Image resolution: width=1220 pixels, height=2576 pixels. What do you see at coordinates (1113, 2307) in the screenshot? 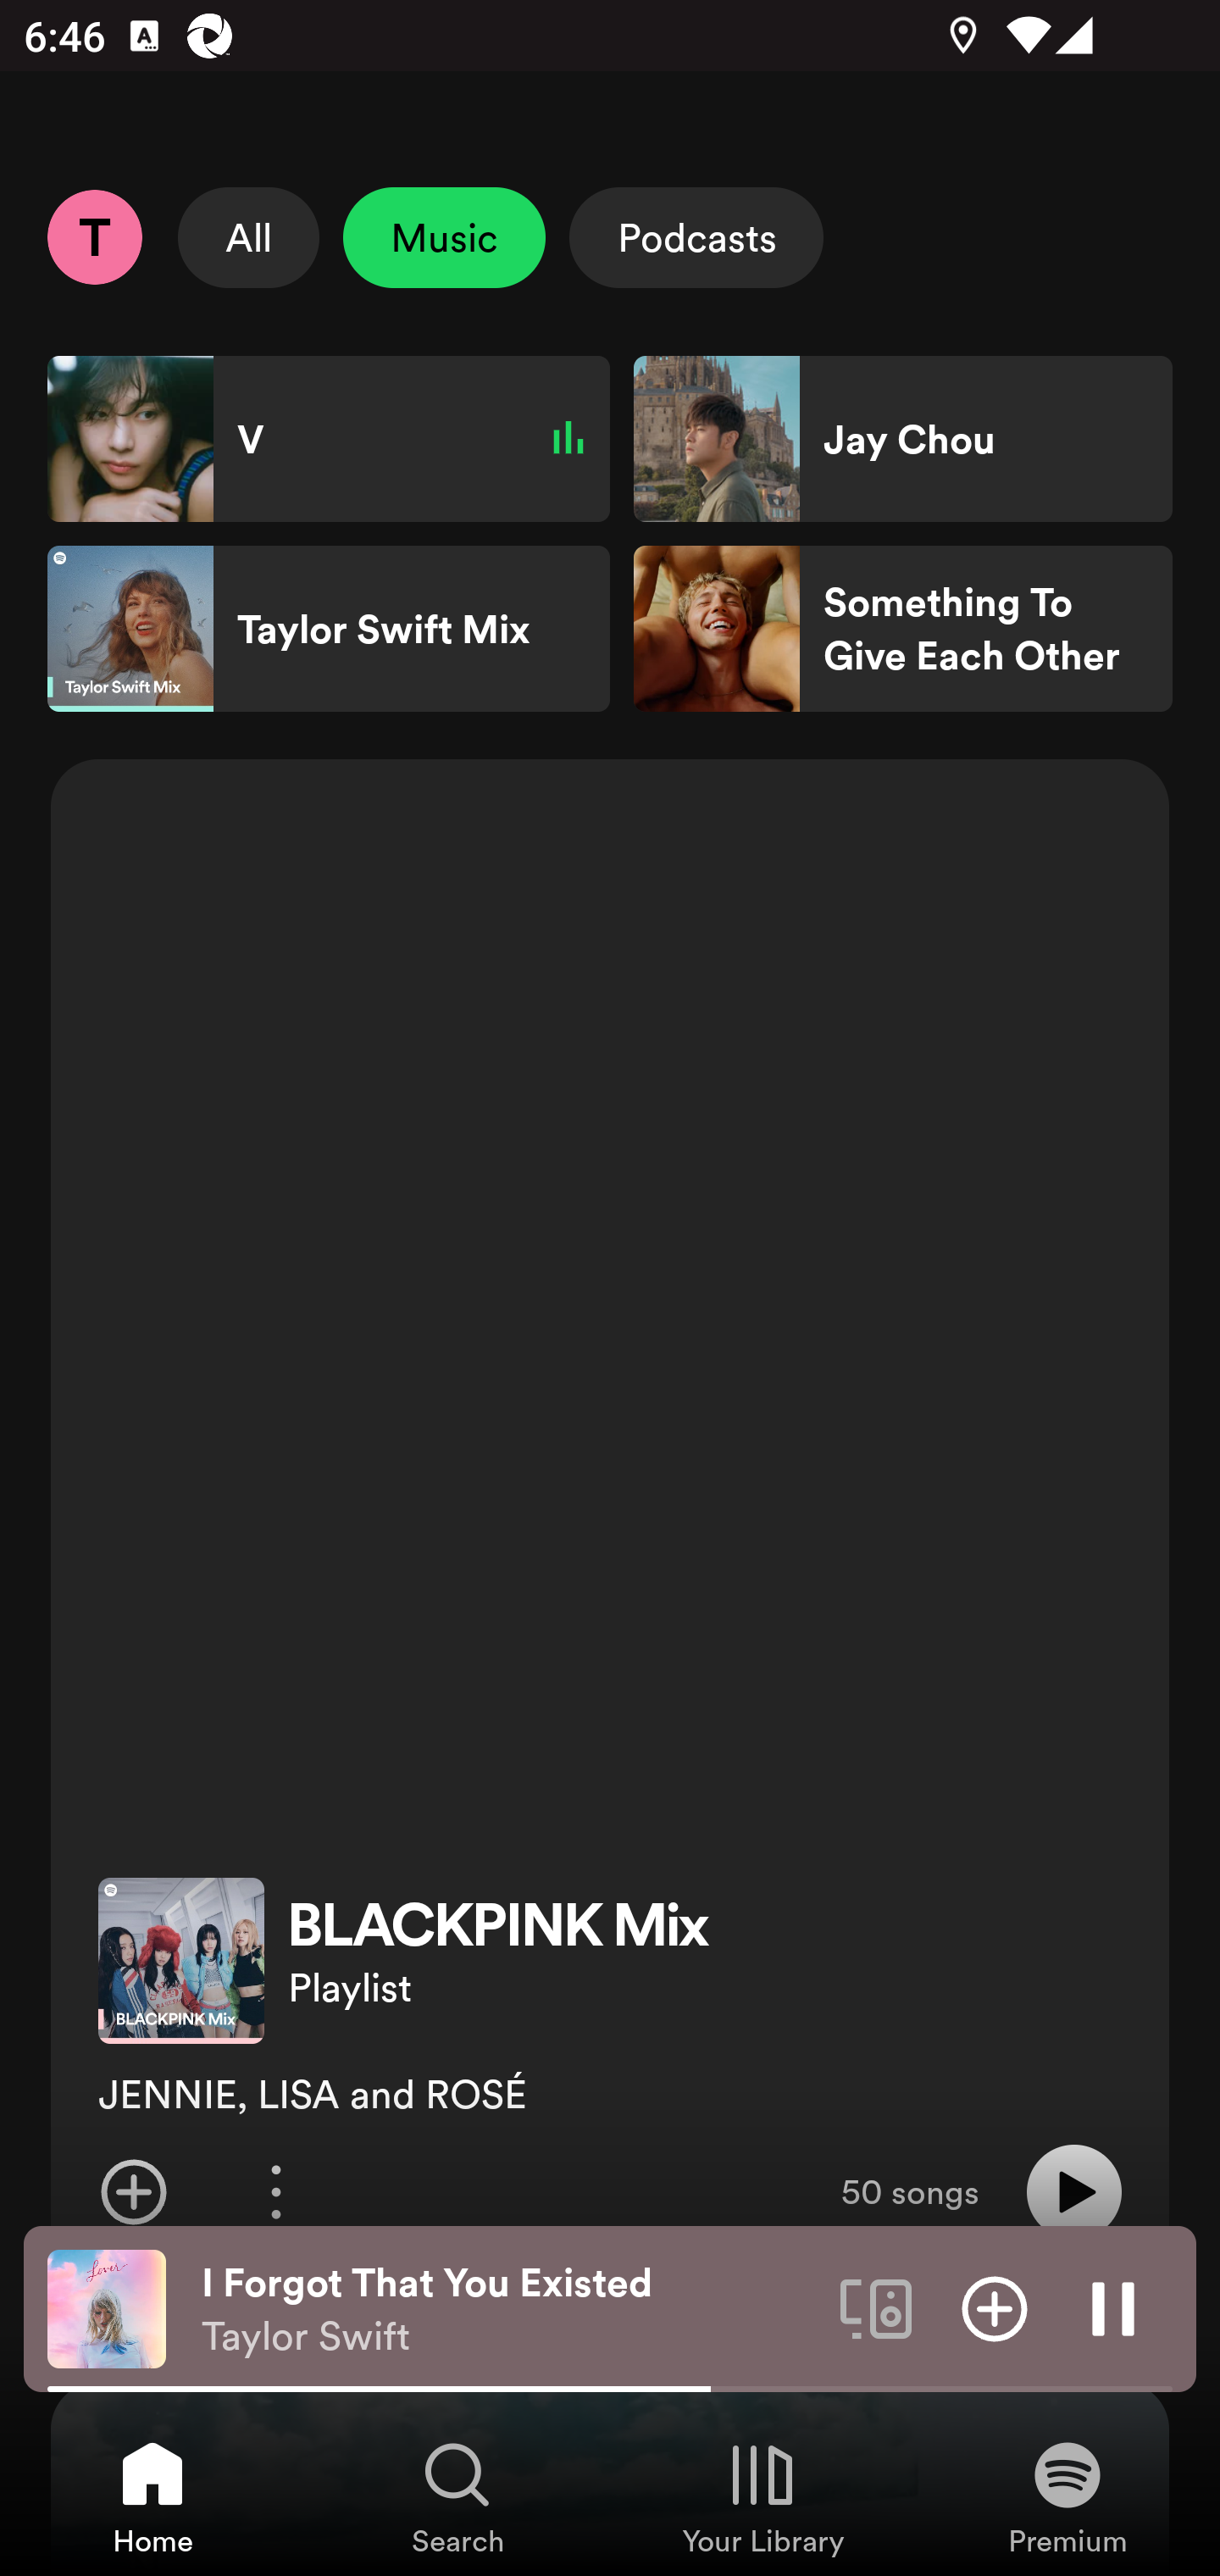
I see `Pause` at bounding box center [1113, 2307].